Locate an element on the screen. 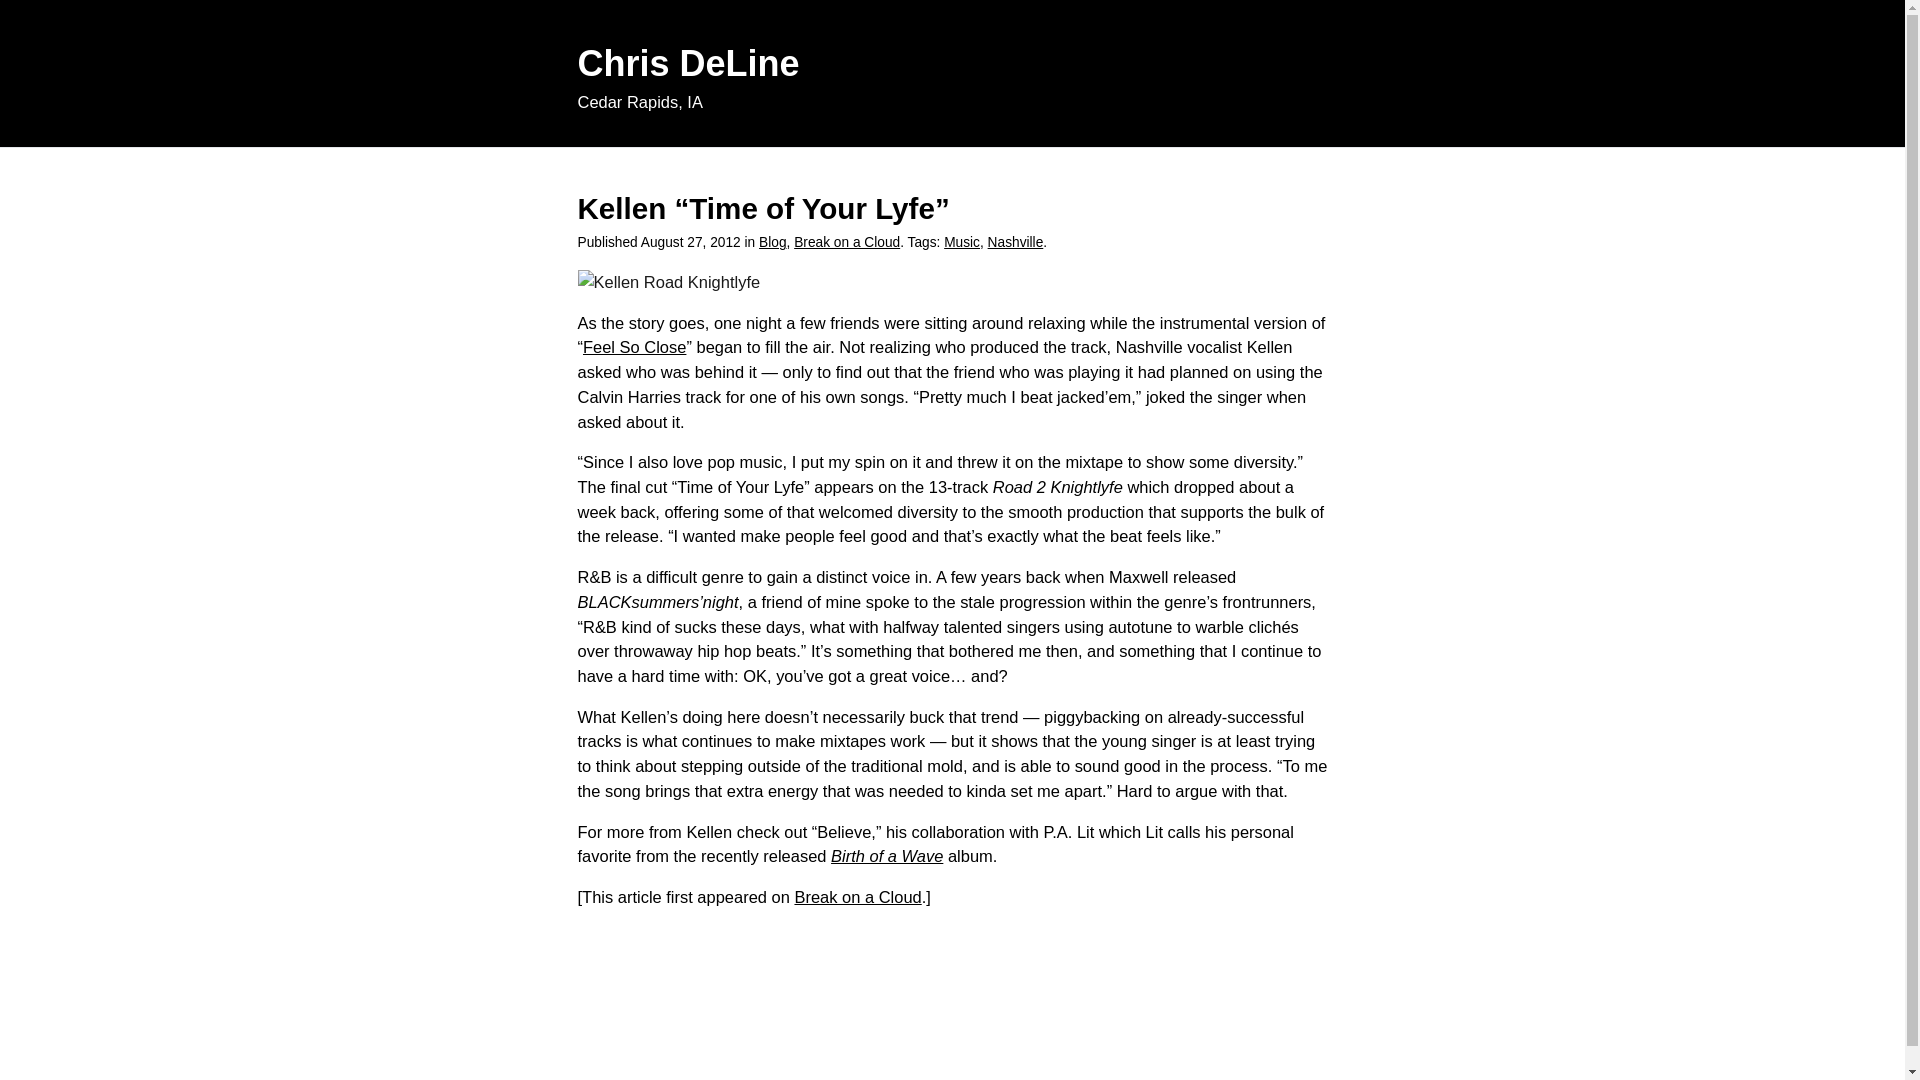 The height and width of the screenshot is (1080, 1920). Feel So Close is located at coordinates (634, 347).